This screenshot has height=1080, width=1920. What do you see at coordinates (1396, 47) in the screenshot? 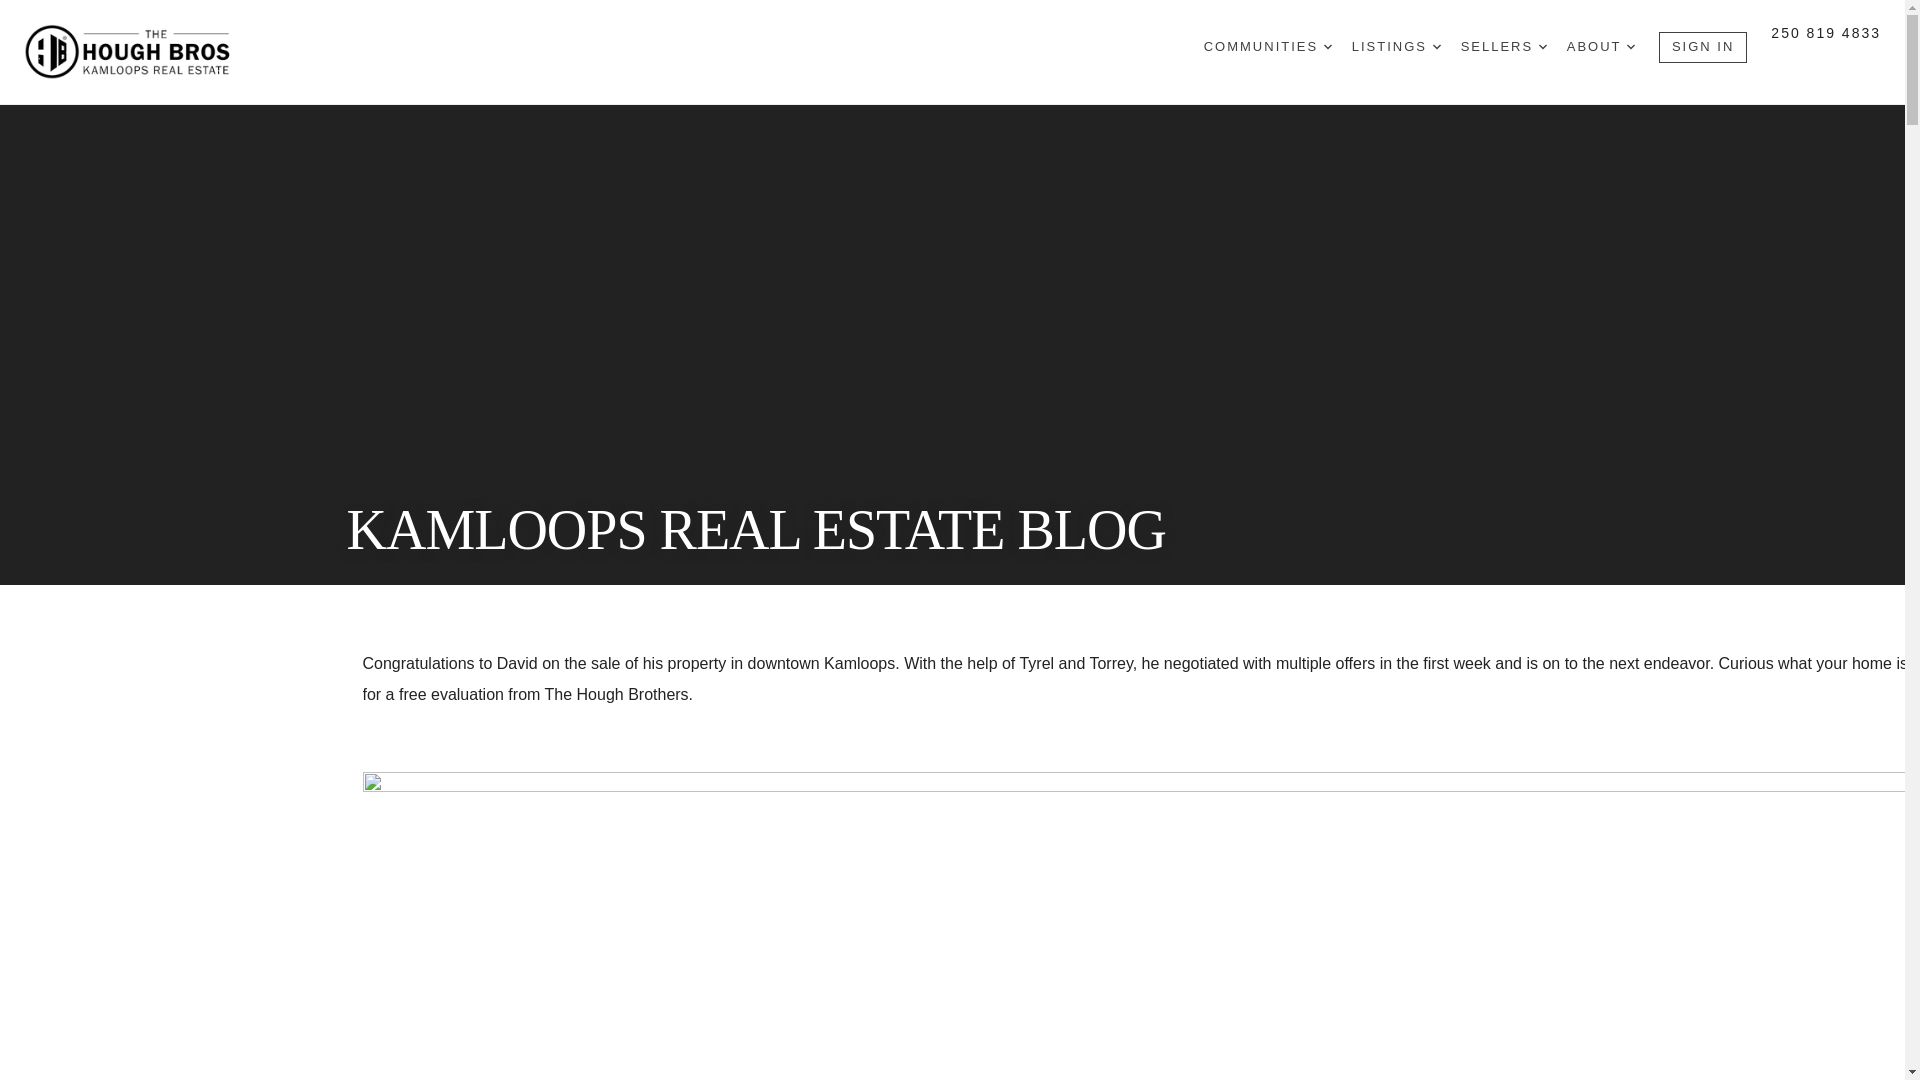
I see `LISTINGS DROPDOWN ARROW` at bounding box center [1396, 47].